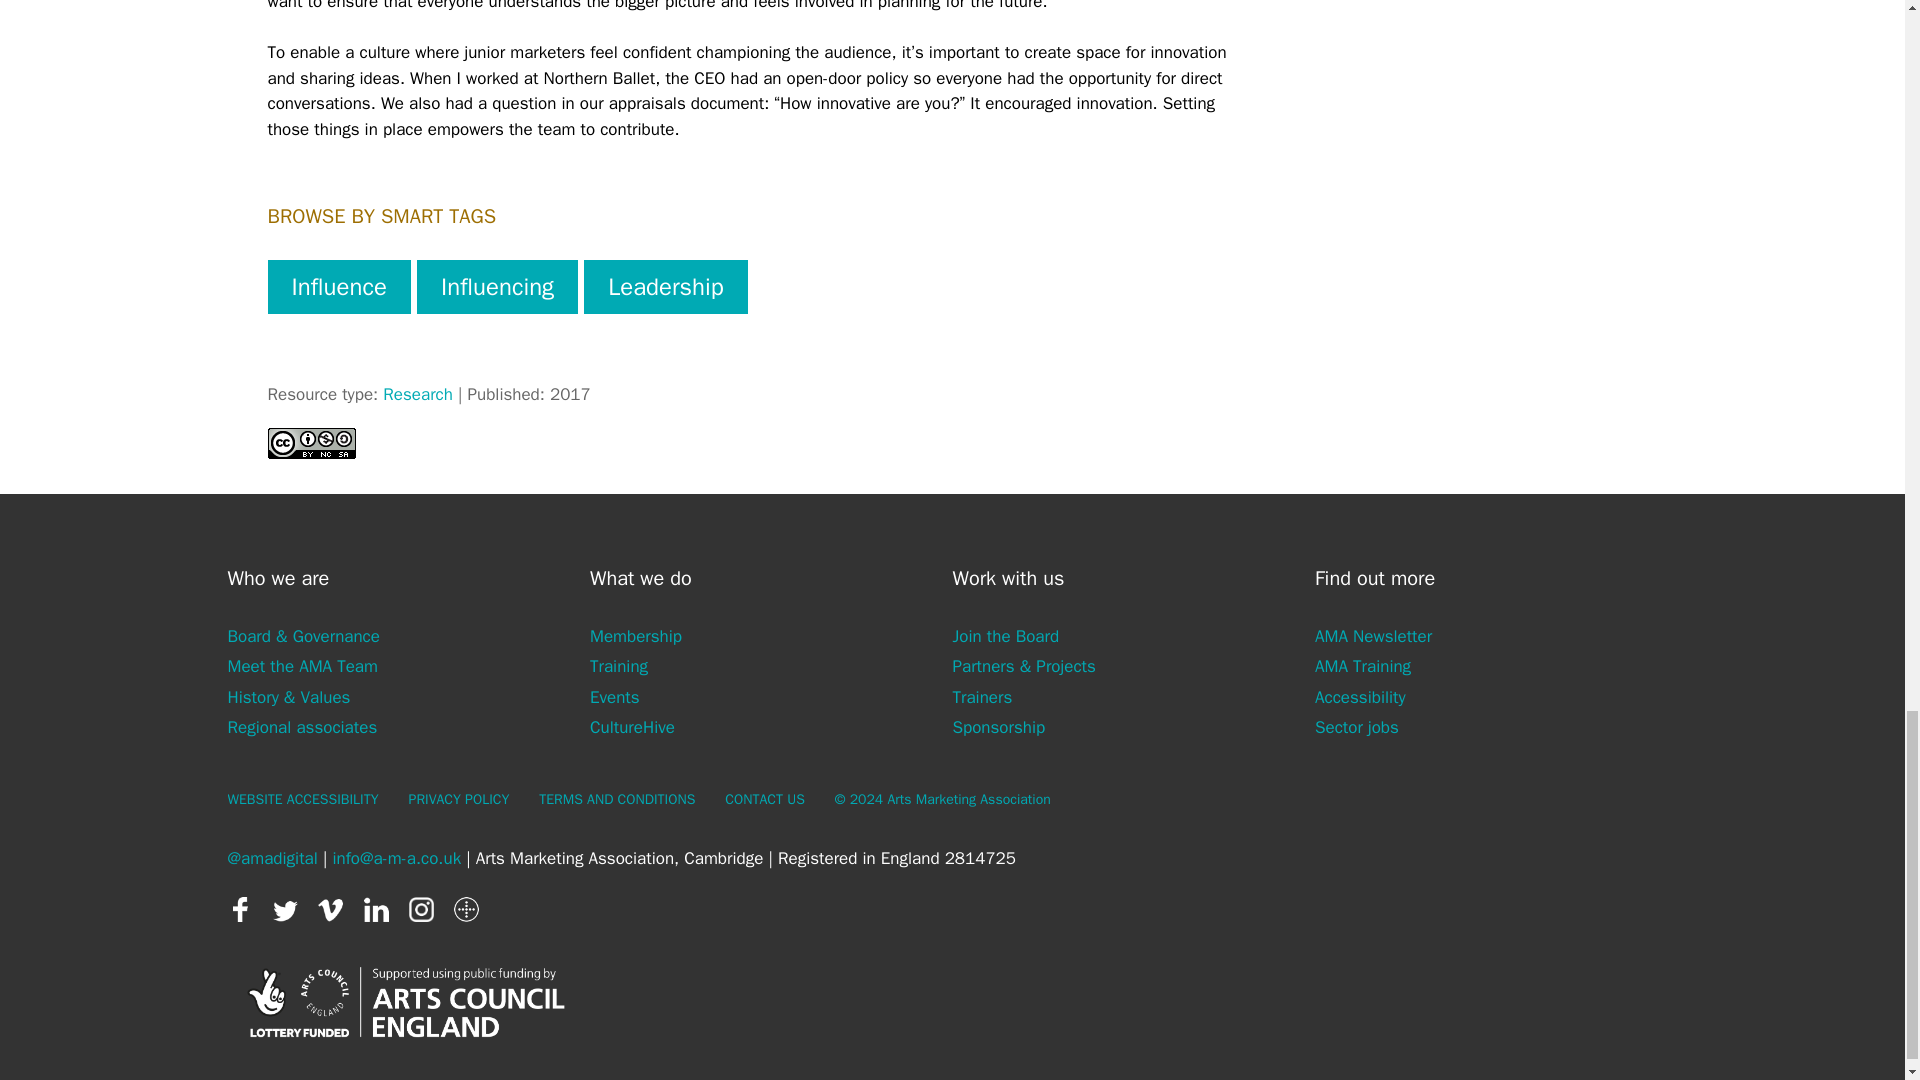 The image size is (1920, 1080). Describe the element at coordinates (303, 727) in the screenshot. I see `Regional associates` at that location.